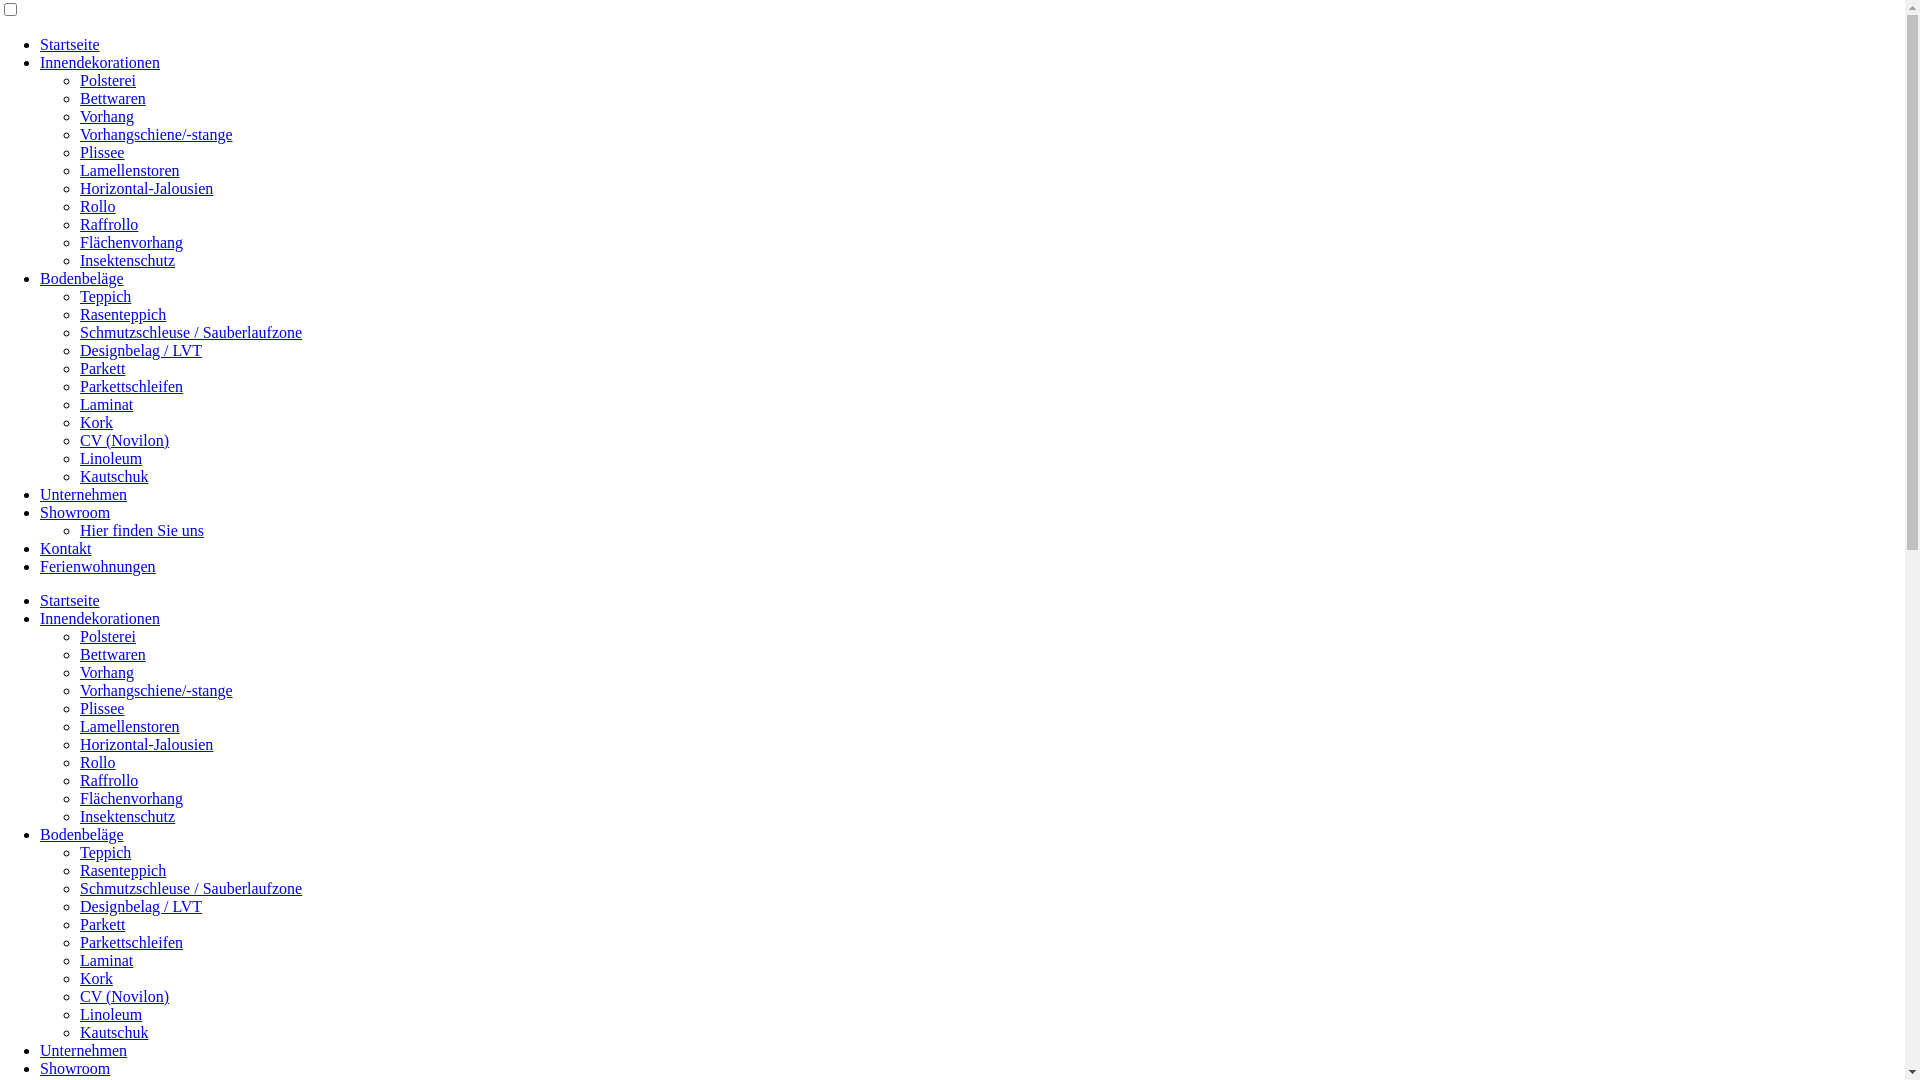 The height and width of the screenshot is (1080, 1920). Describe the element at coordinates (113, 98) in the screenshot. I see `Bettwaren` at that location.